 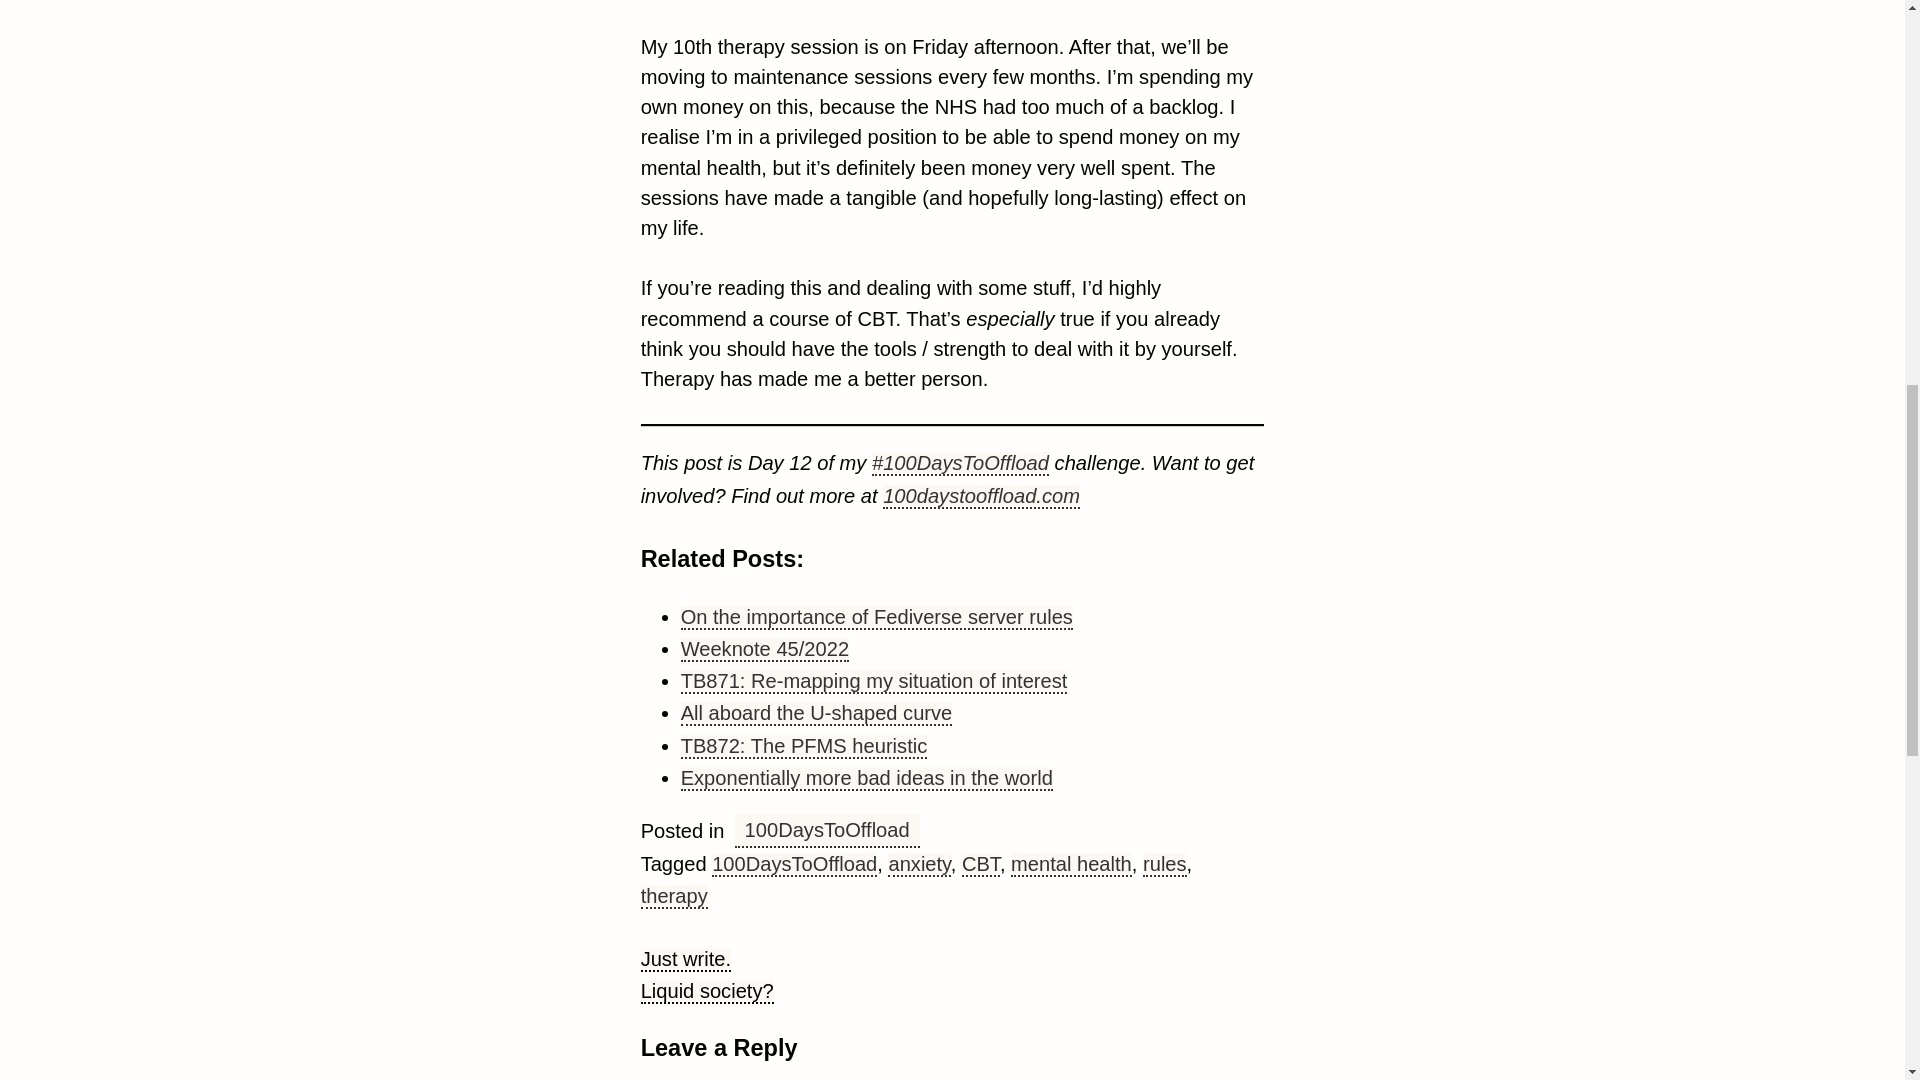 I want to click on On the importance of Fediverse server rules, so click(x=877, y=617).